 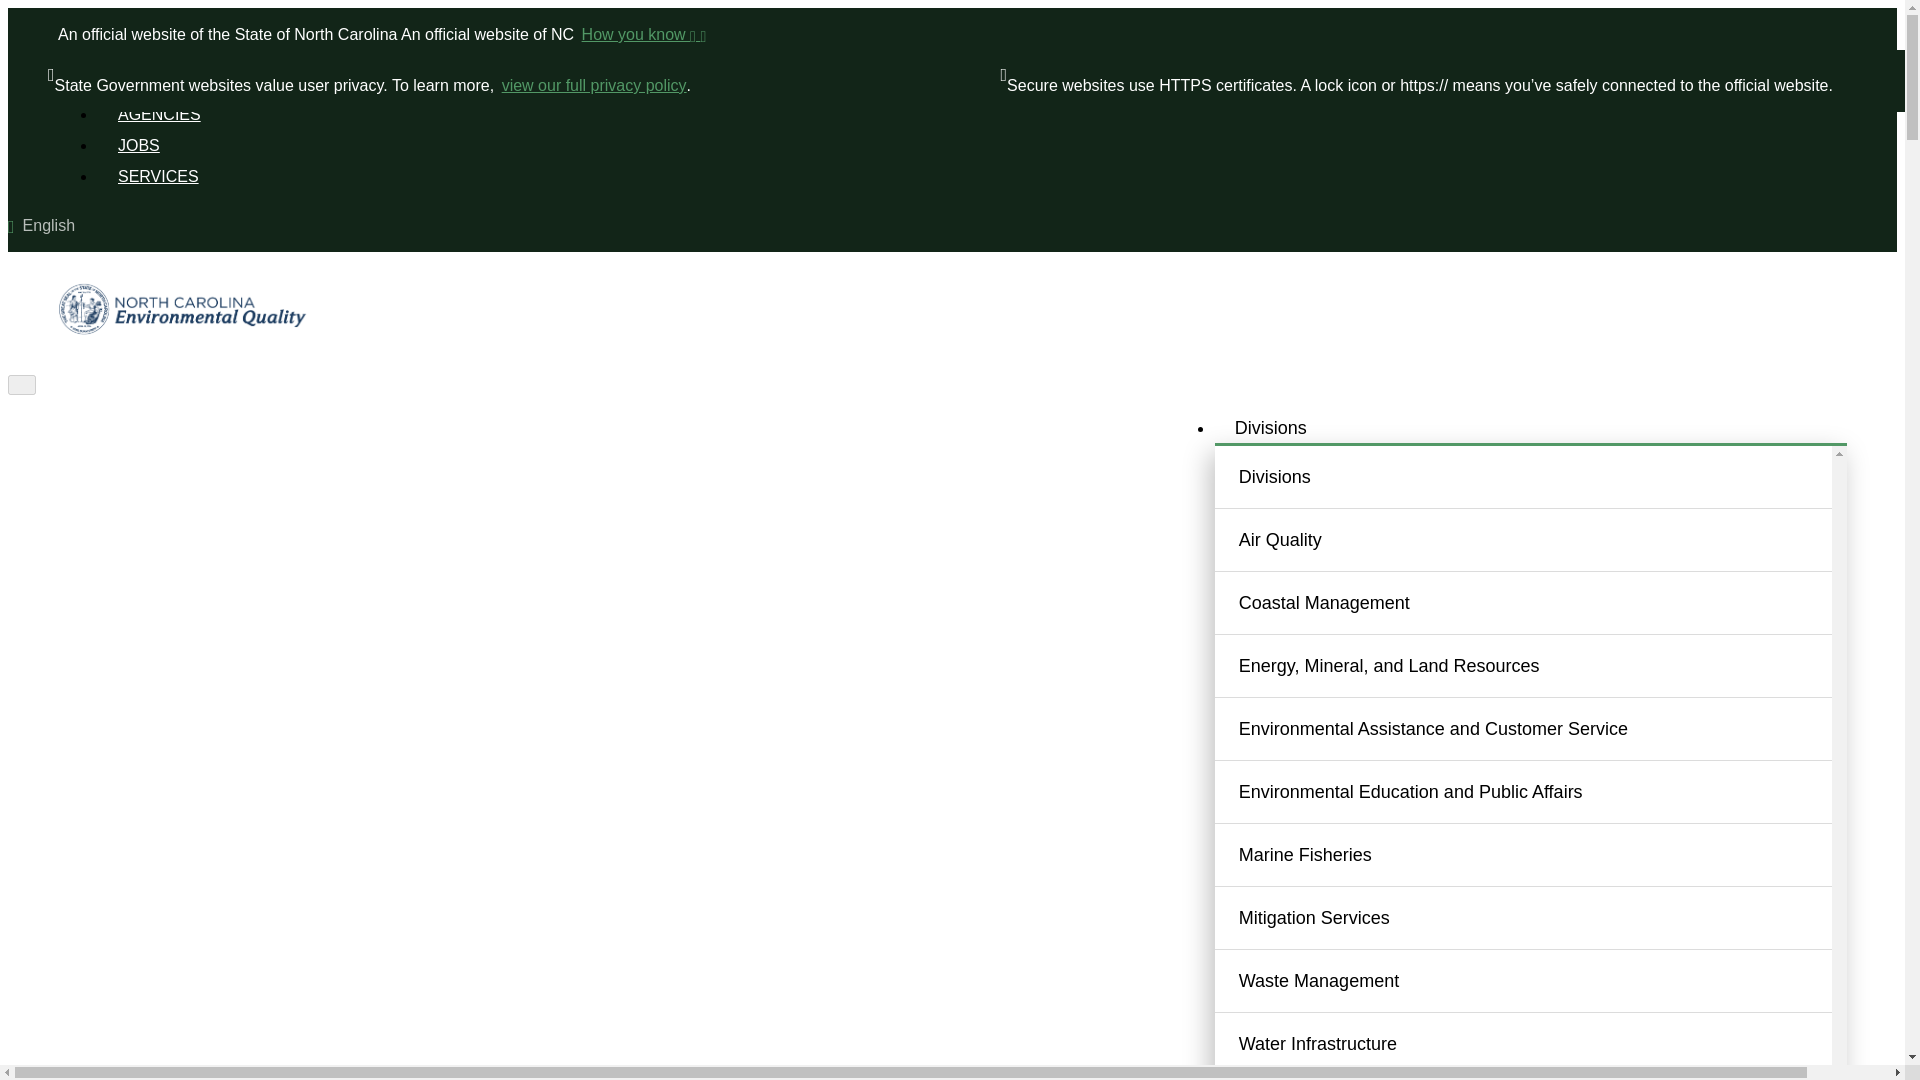 What do you see at coordinates (952, 9) in the screenshot?
I see `Skip to main content` at bounding box center [952, 9].